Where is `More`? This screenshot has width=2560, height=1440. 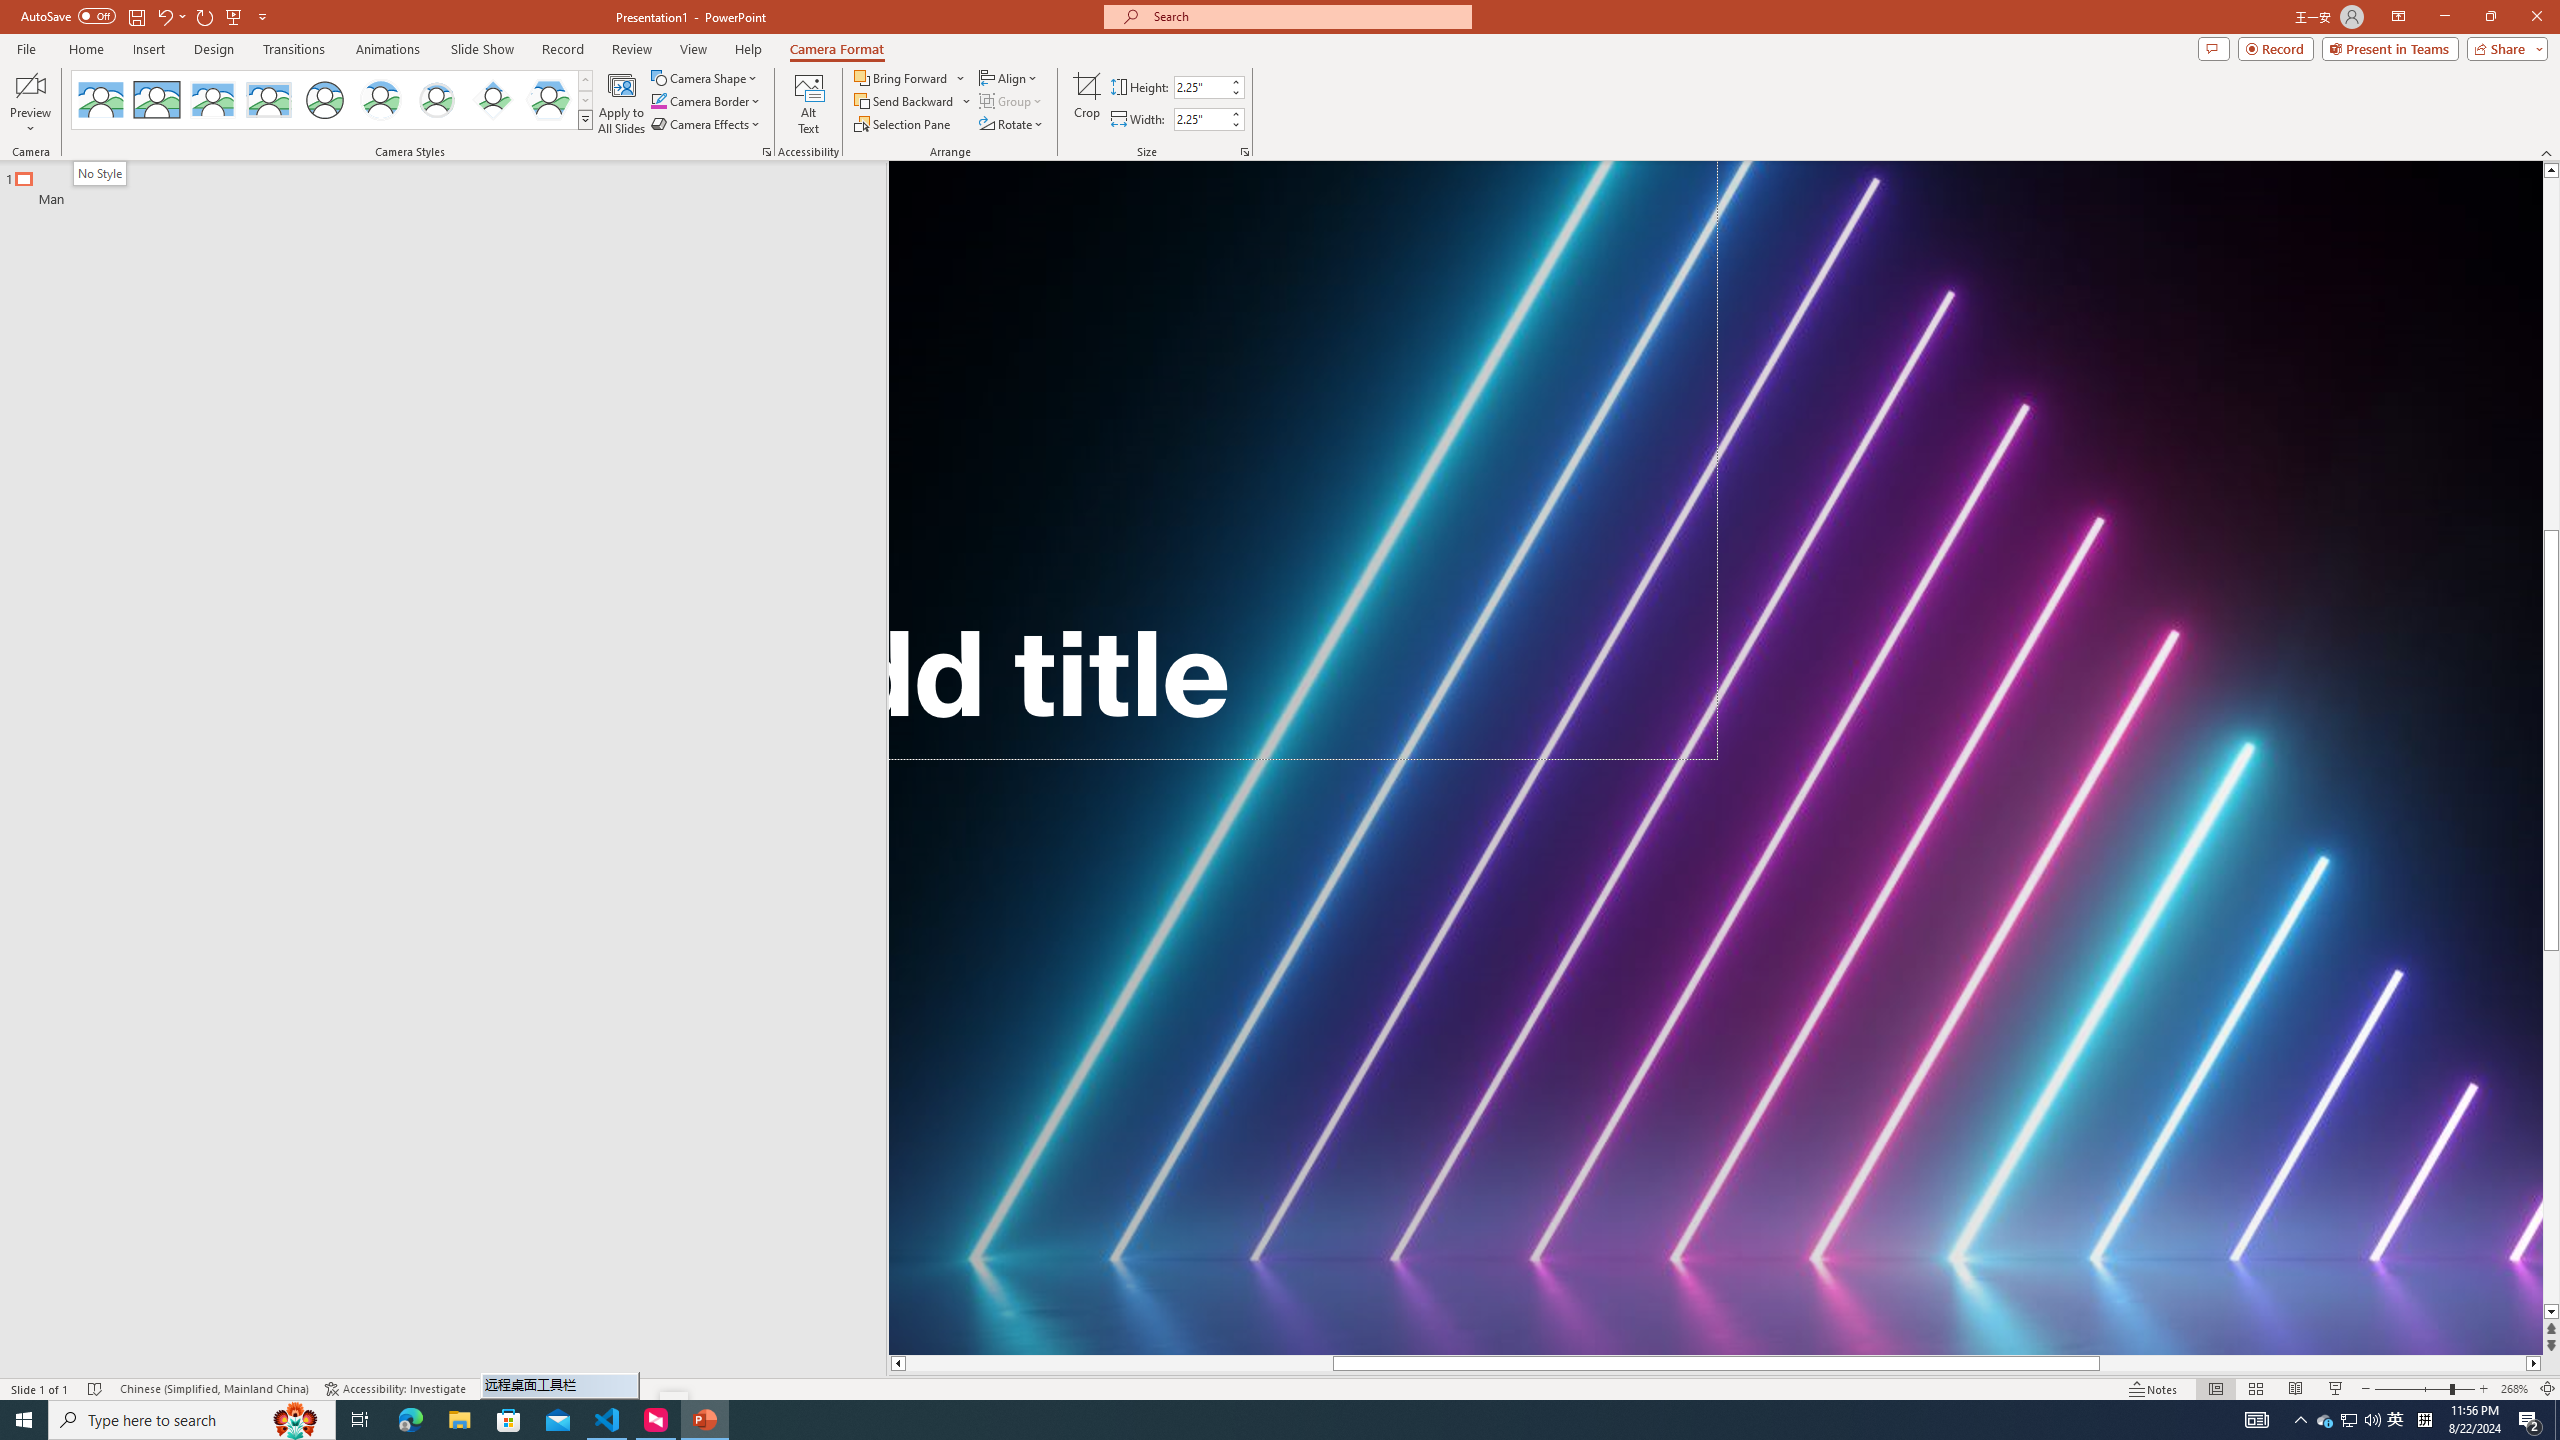
More is located at coordinates (1235, 114).